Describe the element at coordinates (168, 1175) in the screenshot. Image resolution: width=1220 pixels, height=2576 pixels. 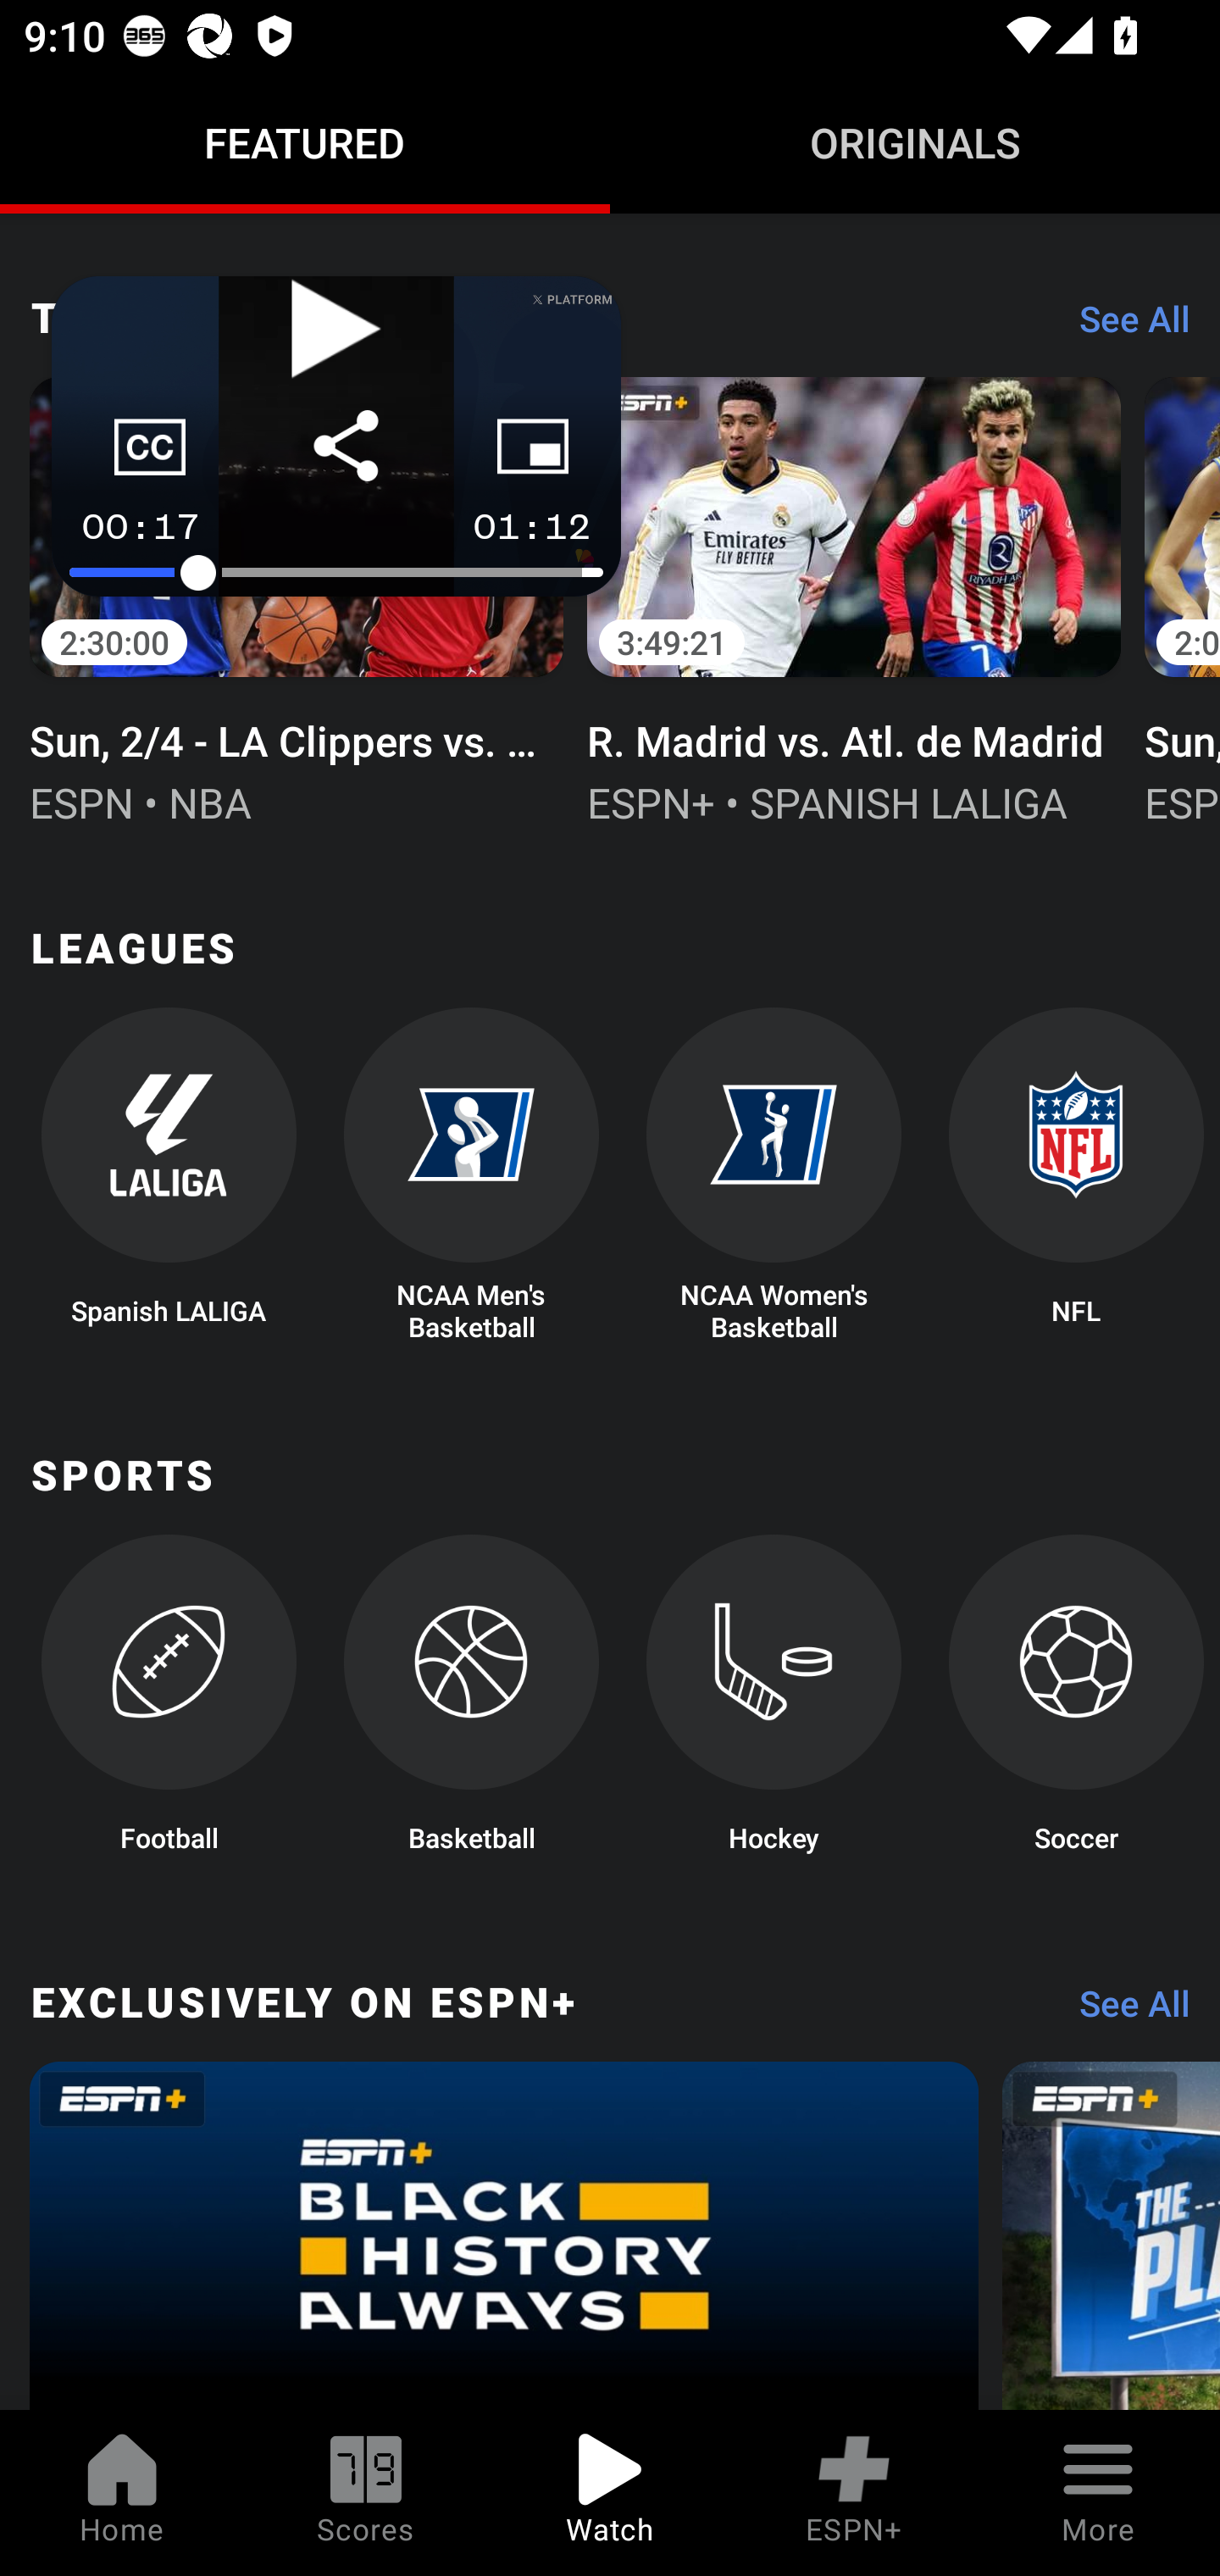
I see `Spanish LALIGA` at that location.